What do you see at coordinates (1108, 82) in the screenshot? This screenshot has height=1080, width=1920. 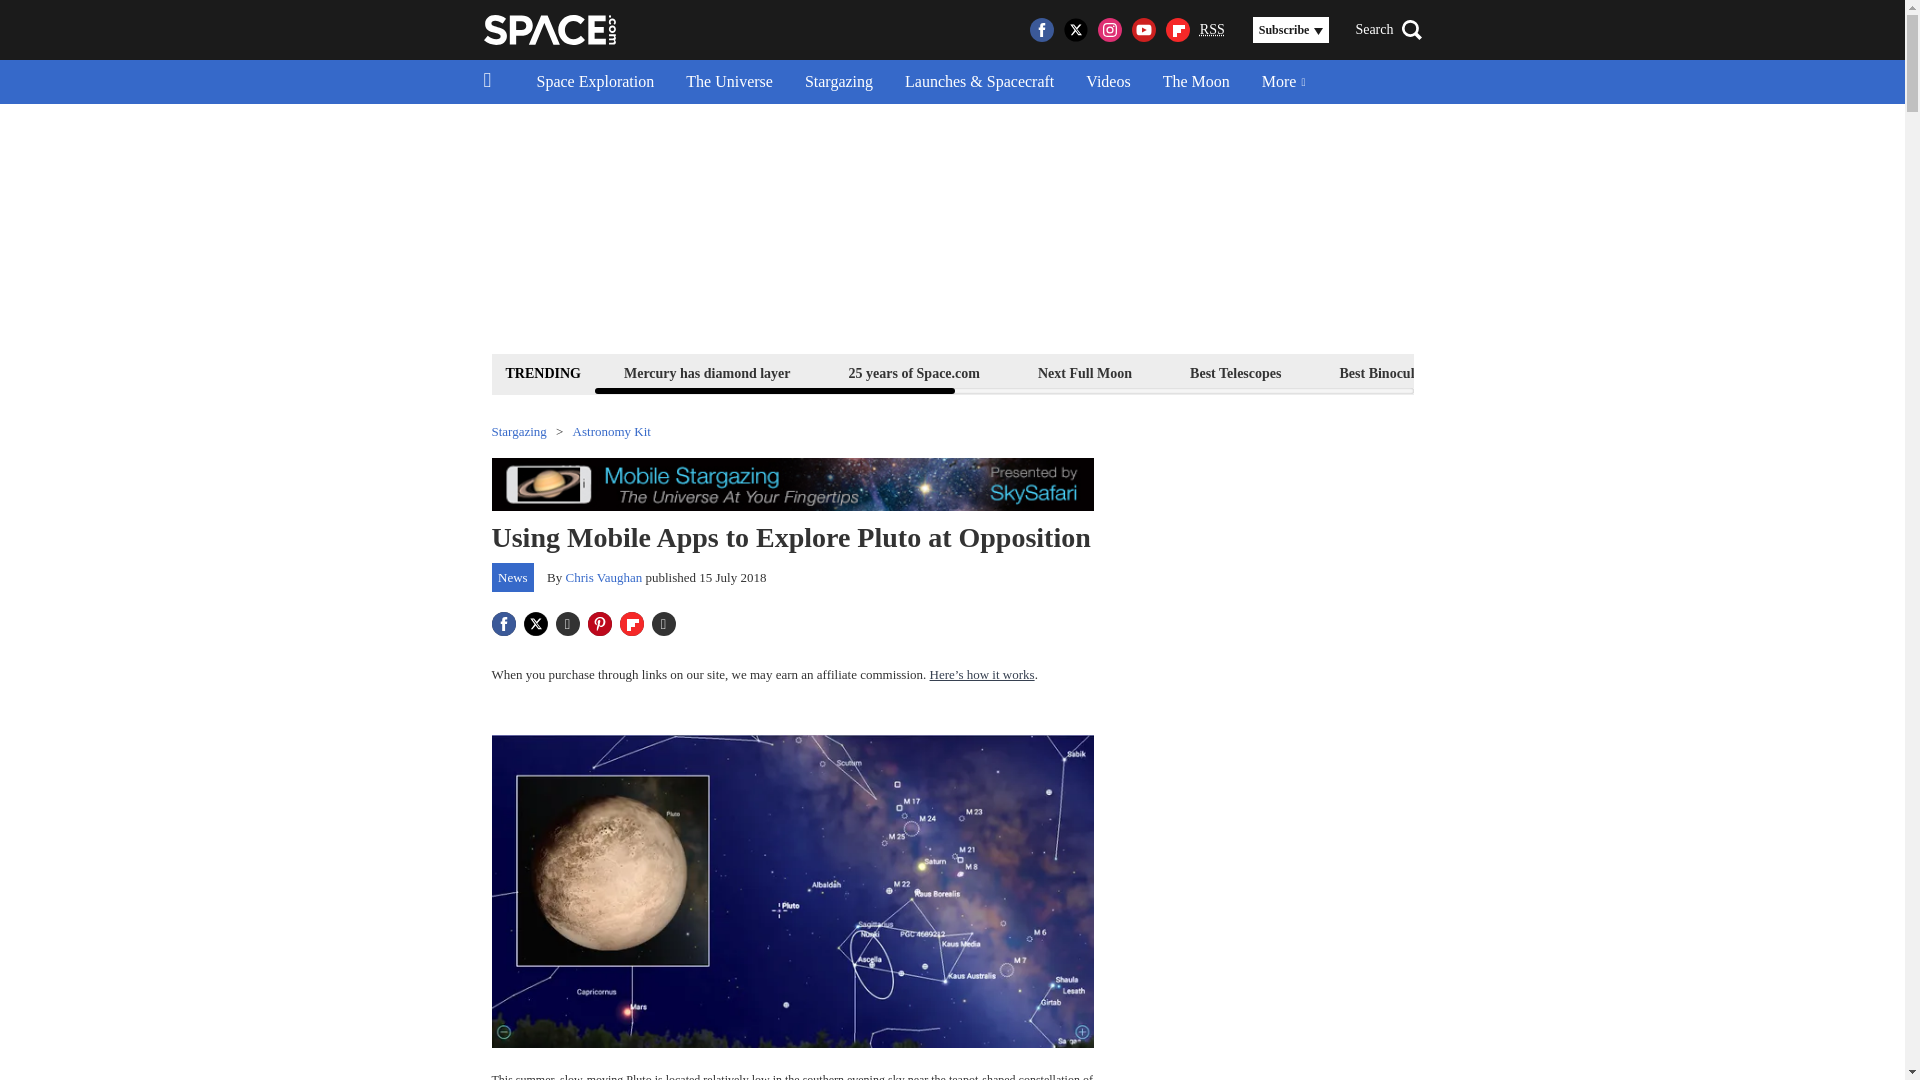 I see `Videos` at bounding box center [1108, 82].